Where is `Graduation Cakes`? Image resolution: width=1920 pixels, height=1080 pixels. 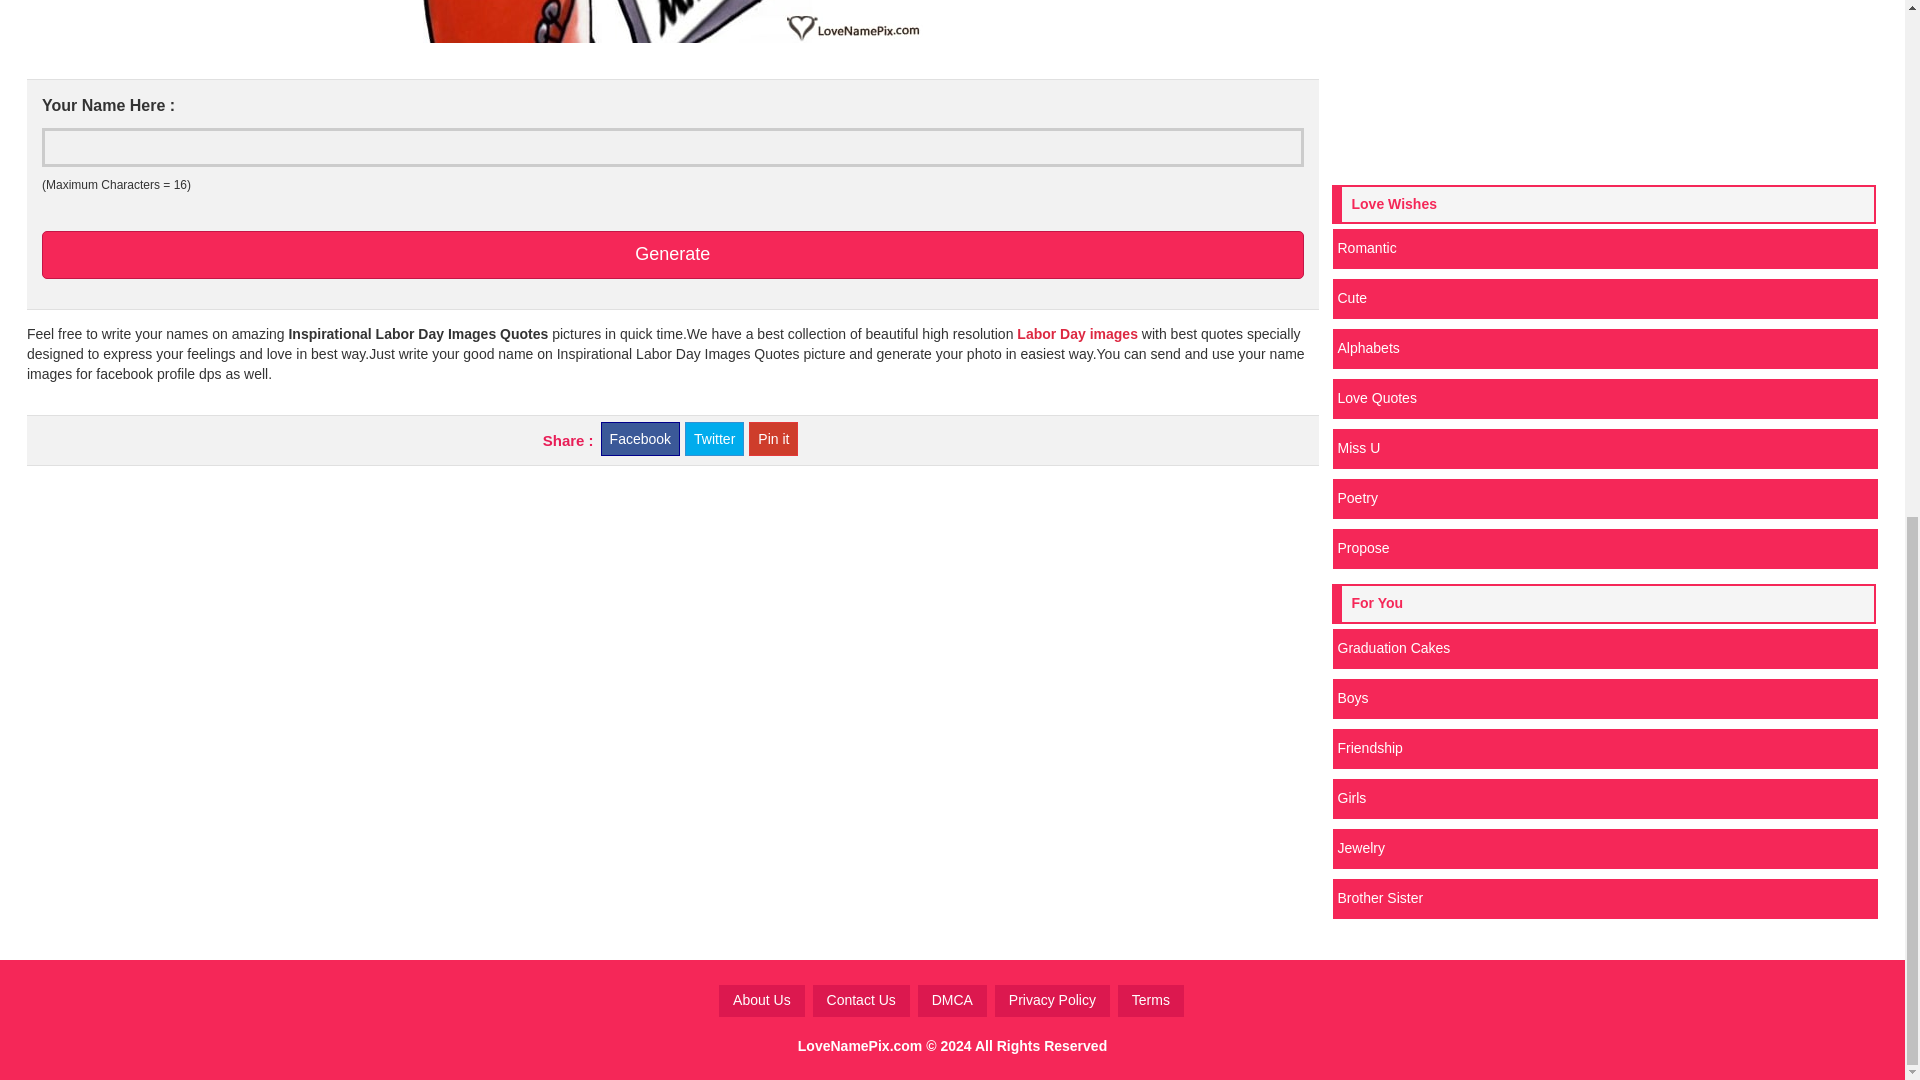 Graduation Cakes is located at coordinates (1604, 648).